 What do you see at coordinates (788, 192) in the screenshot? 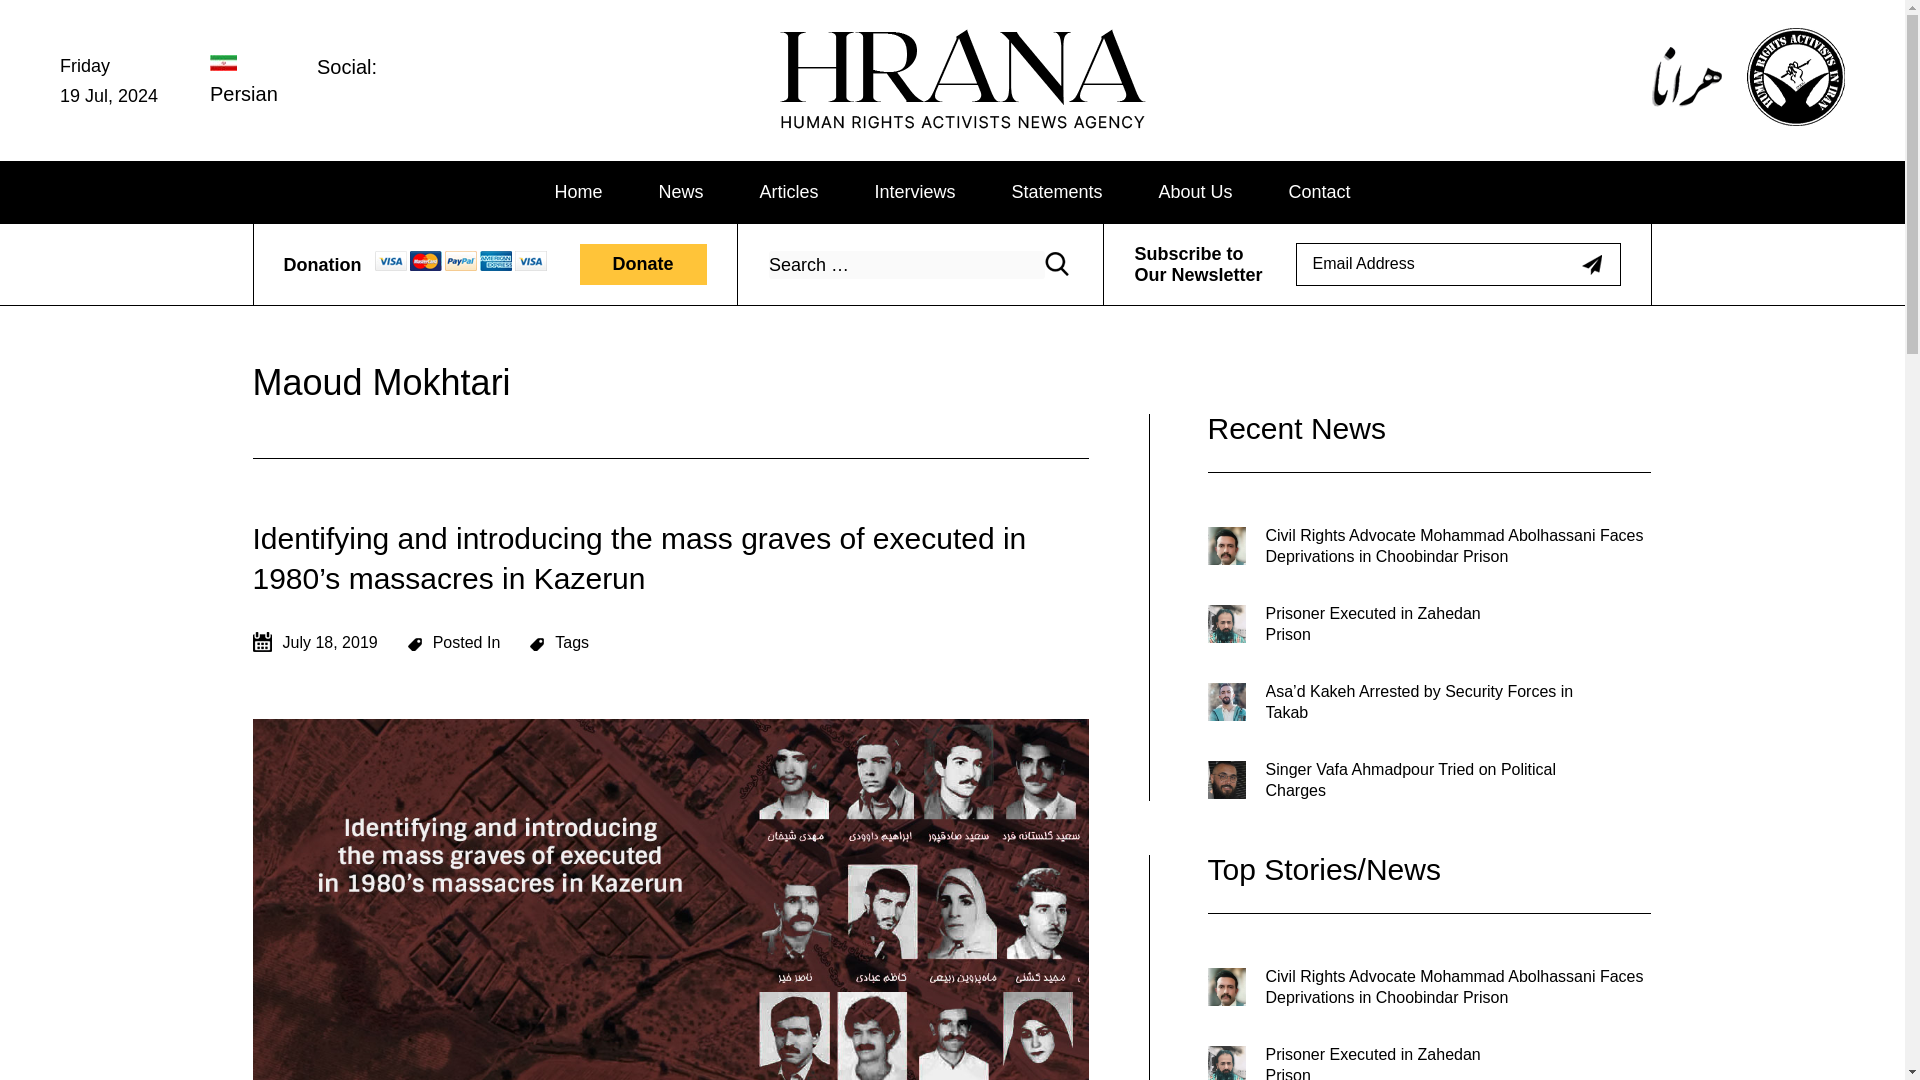
I see `Articles` at bounding box center [788, 192].